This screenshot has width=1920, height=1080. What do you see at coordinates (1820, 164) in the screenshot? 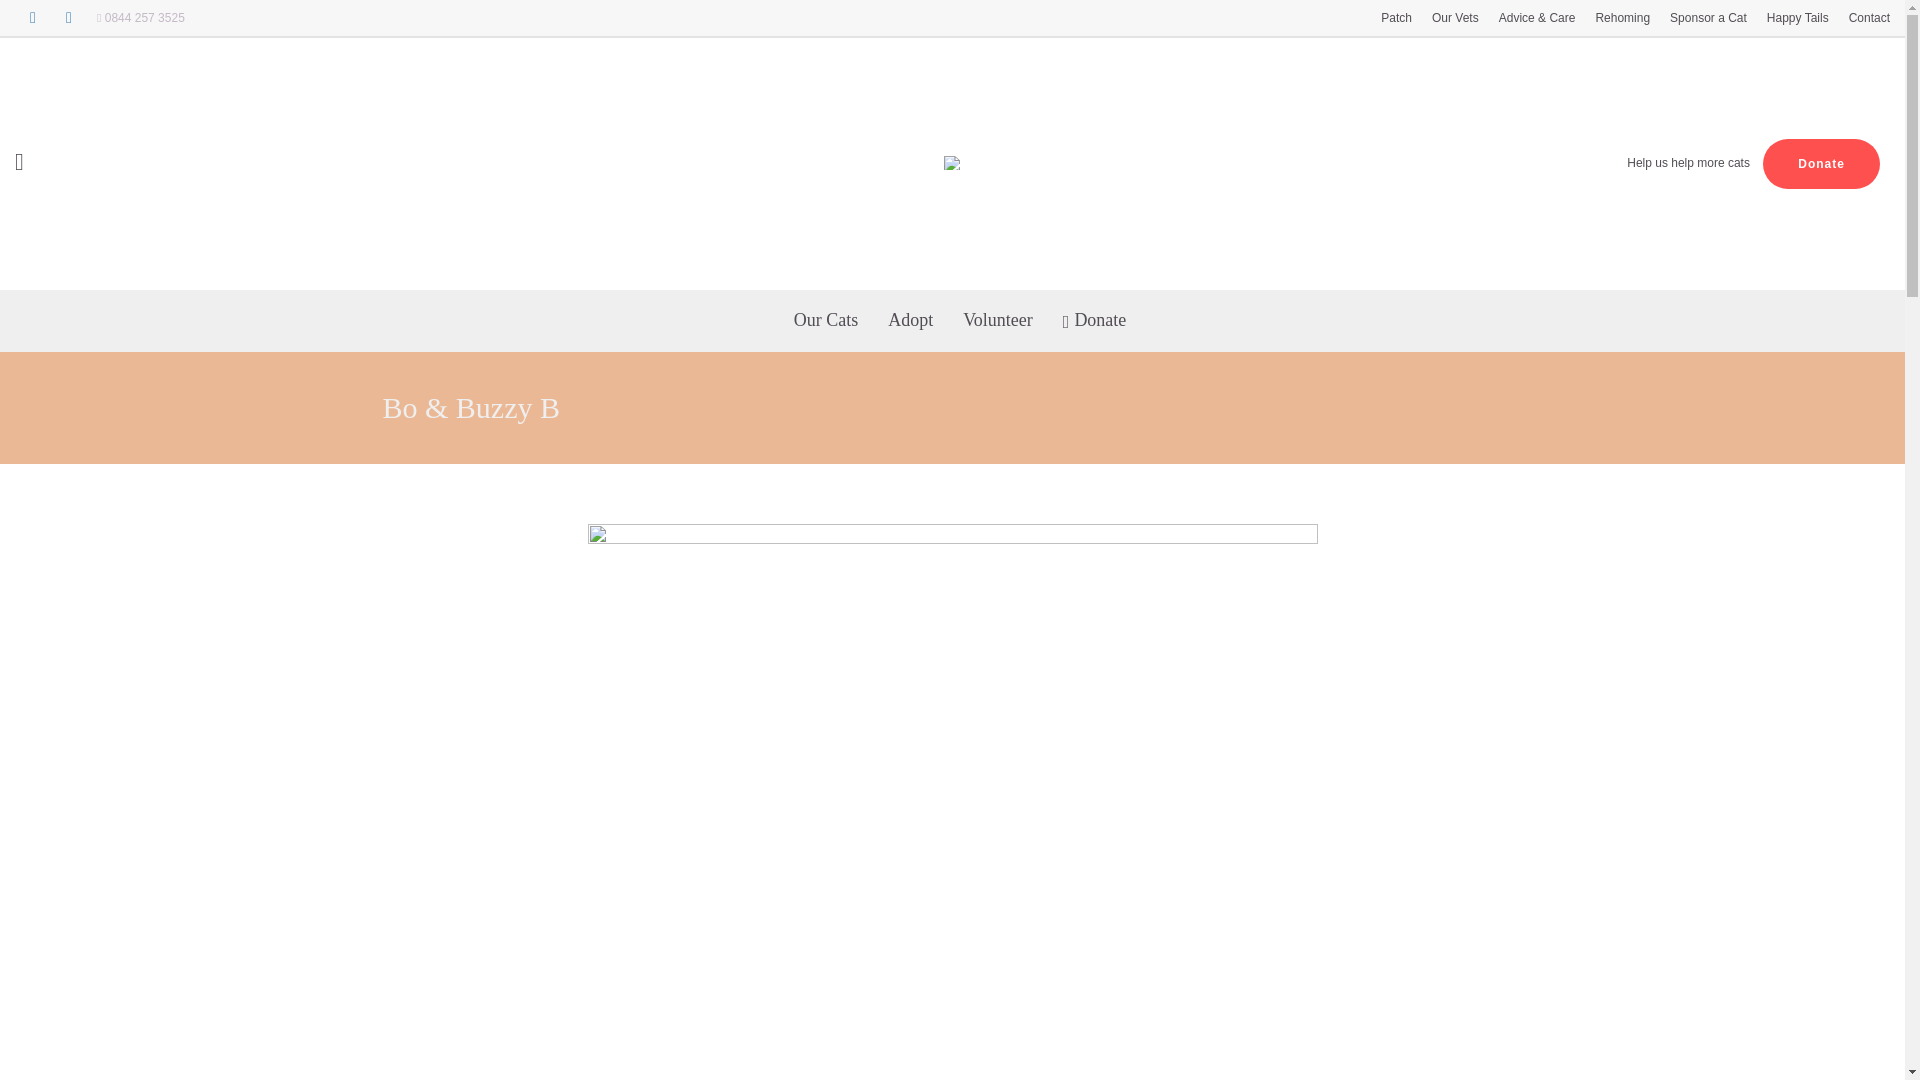
I see `Donate` at bounding box center [1820, 164].